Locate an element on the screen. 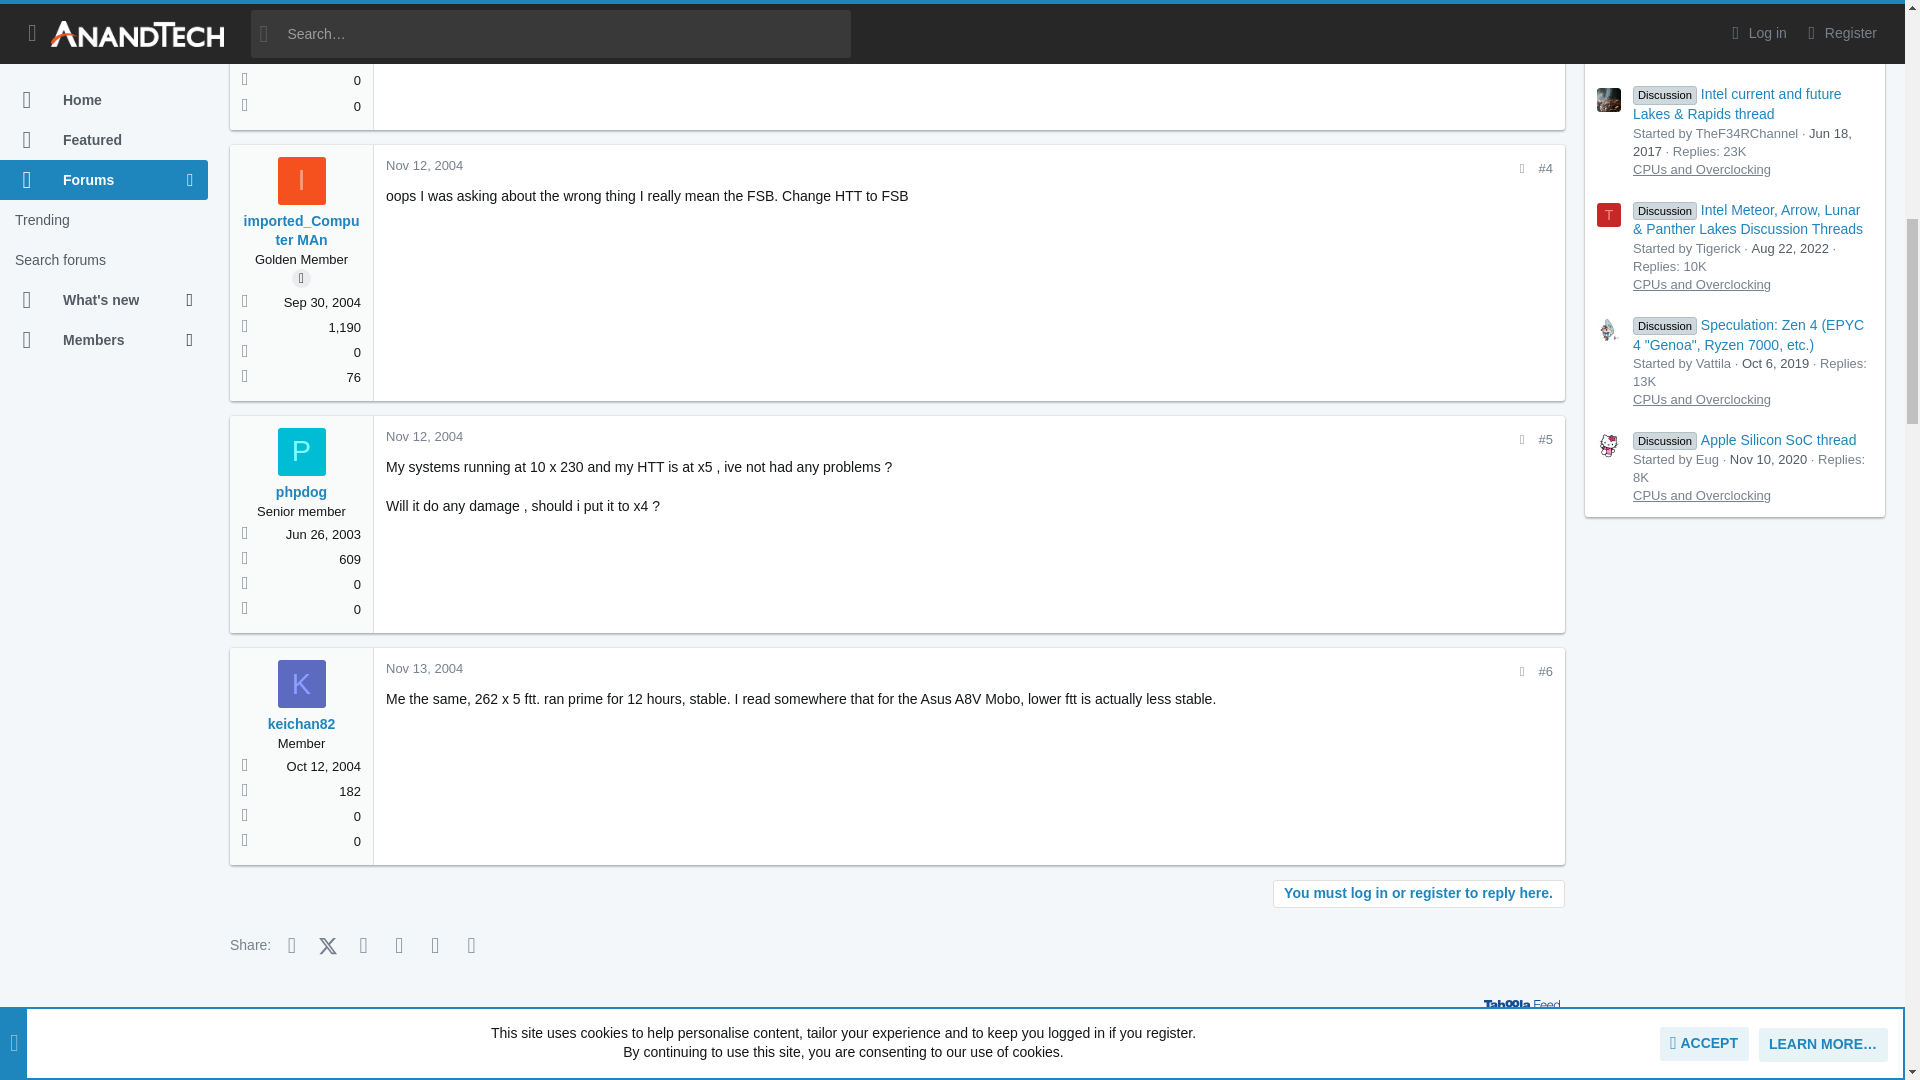 The width and height of the screenshot is (1920, 1080). Nov 12, 2004 at 11:00 PM is located at coordinates (424, 436).